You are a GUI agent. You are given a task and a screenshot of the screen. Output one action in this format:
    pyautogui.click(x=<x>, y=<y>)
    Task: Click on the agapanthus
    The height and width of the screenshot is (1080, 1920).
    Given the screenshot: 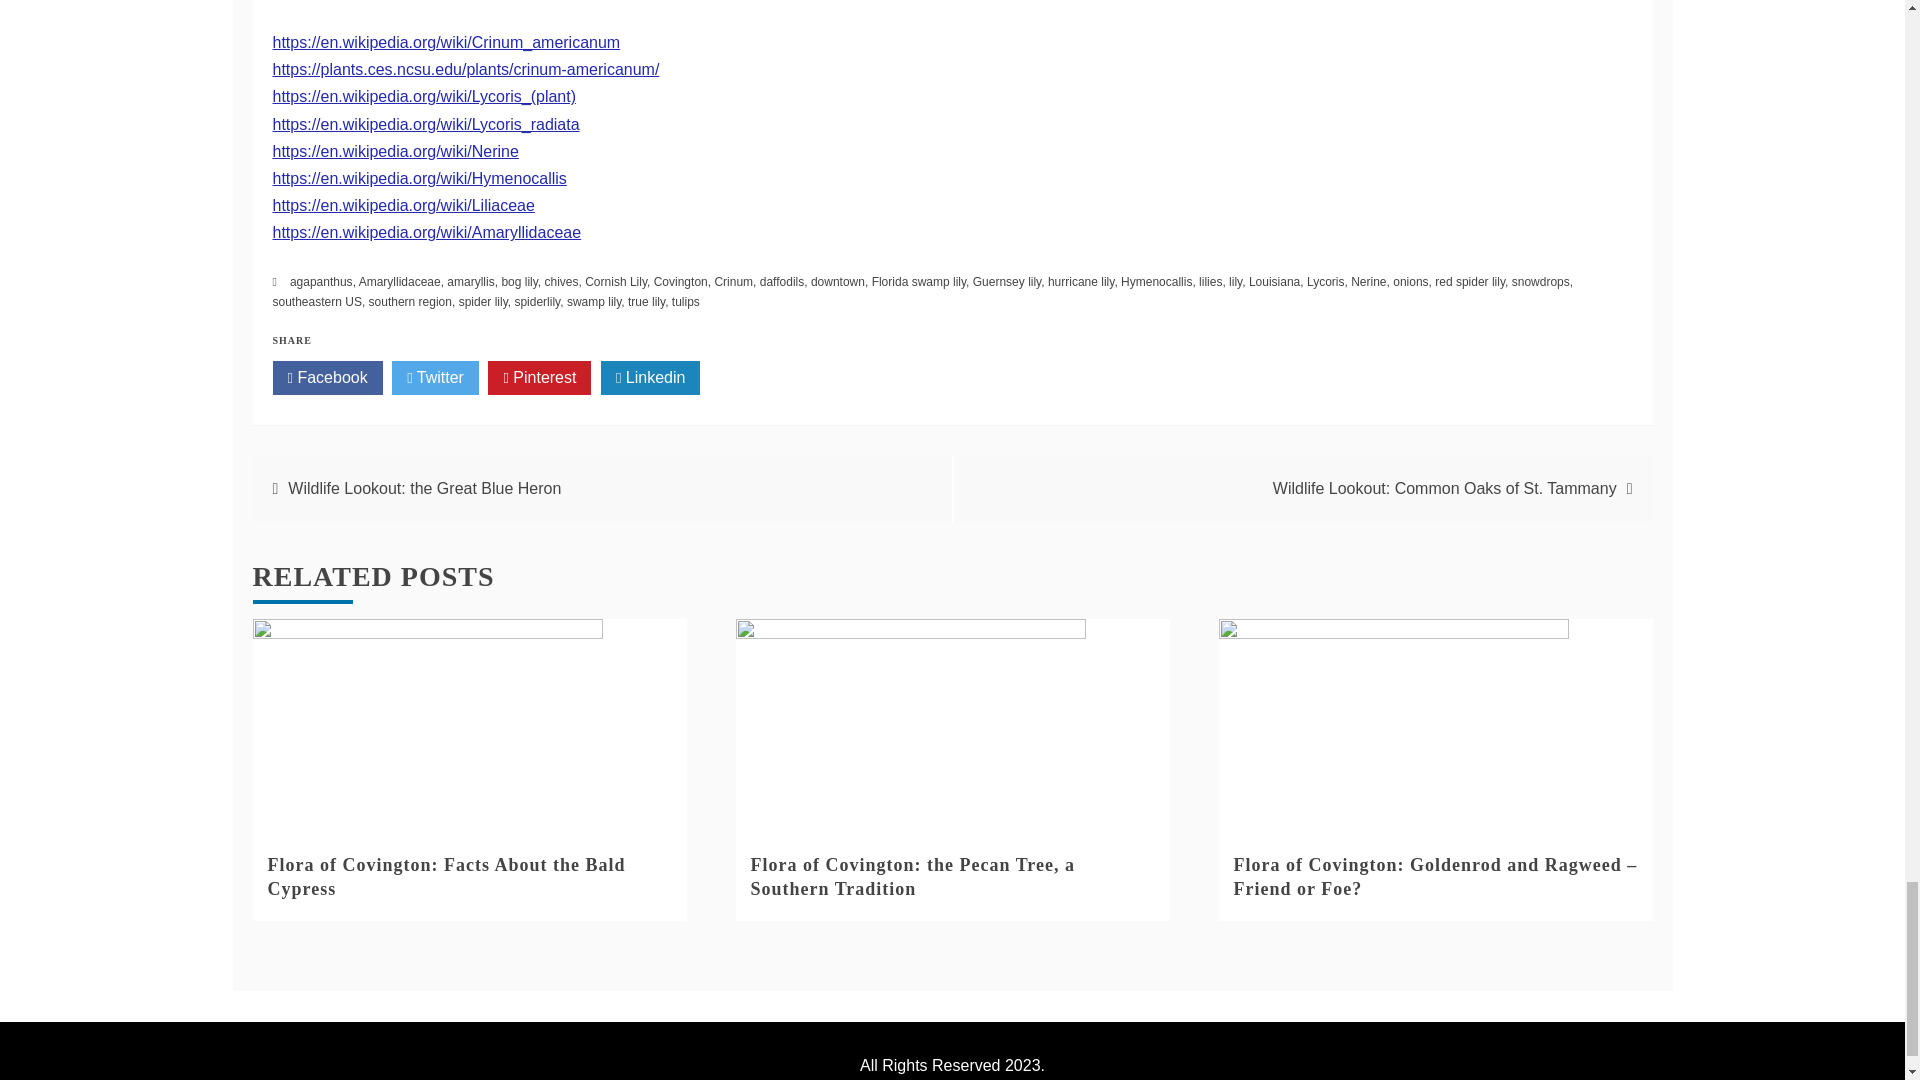 What is the action you would take?
    pyautogui.click(x=321, y=282)
    